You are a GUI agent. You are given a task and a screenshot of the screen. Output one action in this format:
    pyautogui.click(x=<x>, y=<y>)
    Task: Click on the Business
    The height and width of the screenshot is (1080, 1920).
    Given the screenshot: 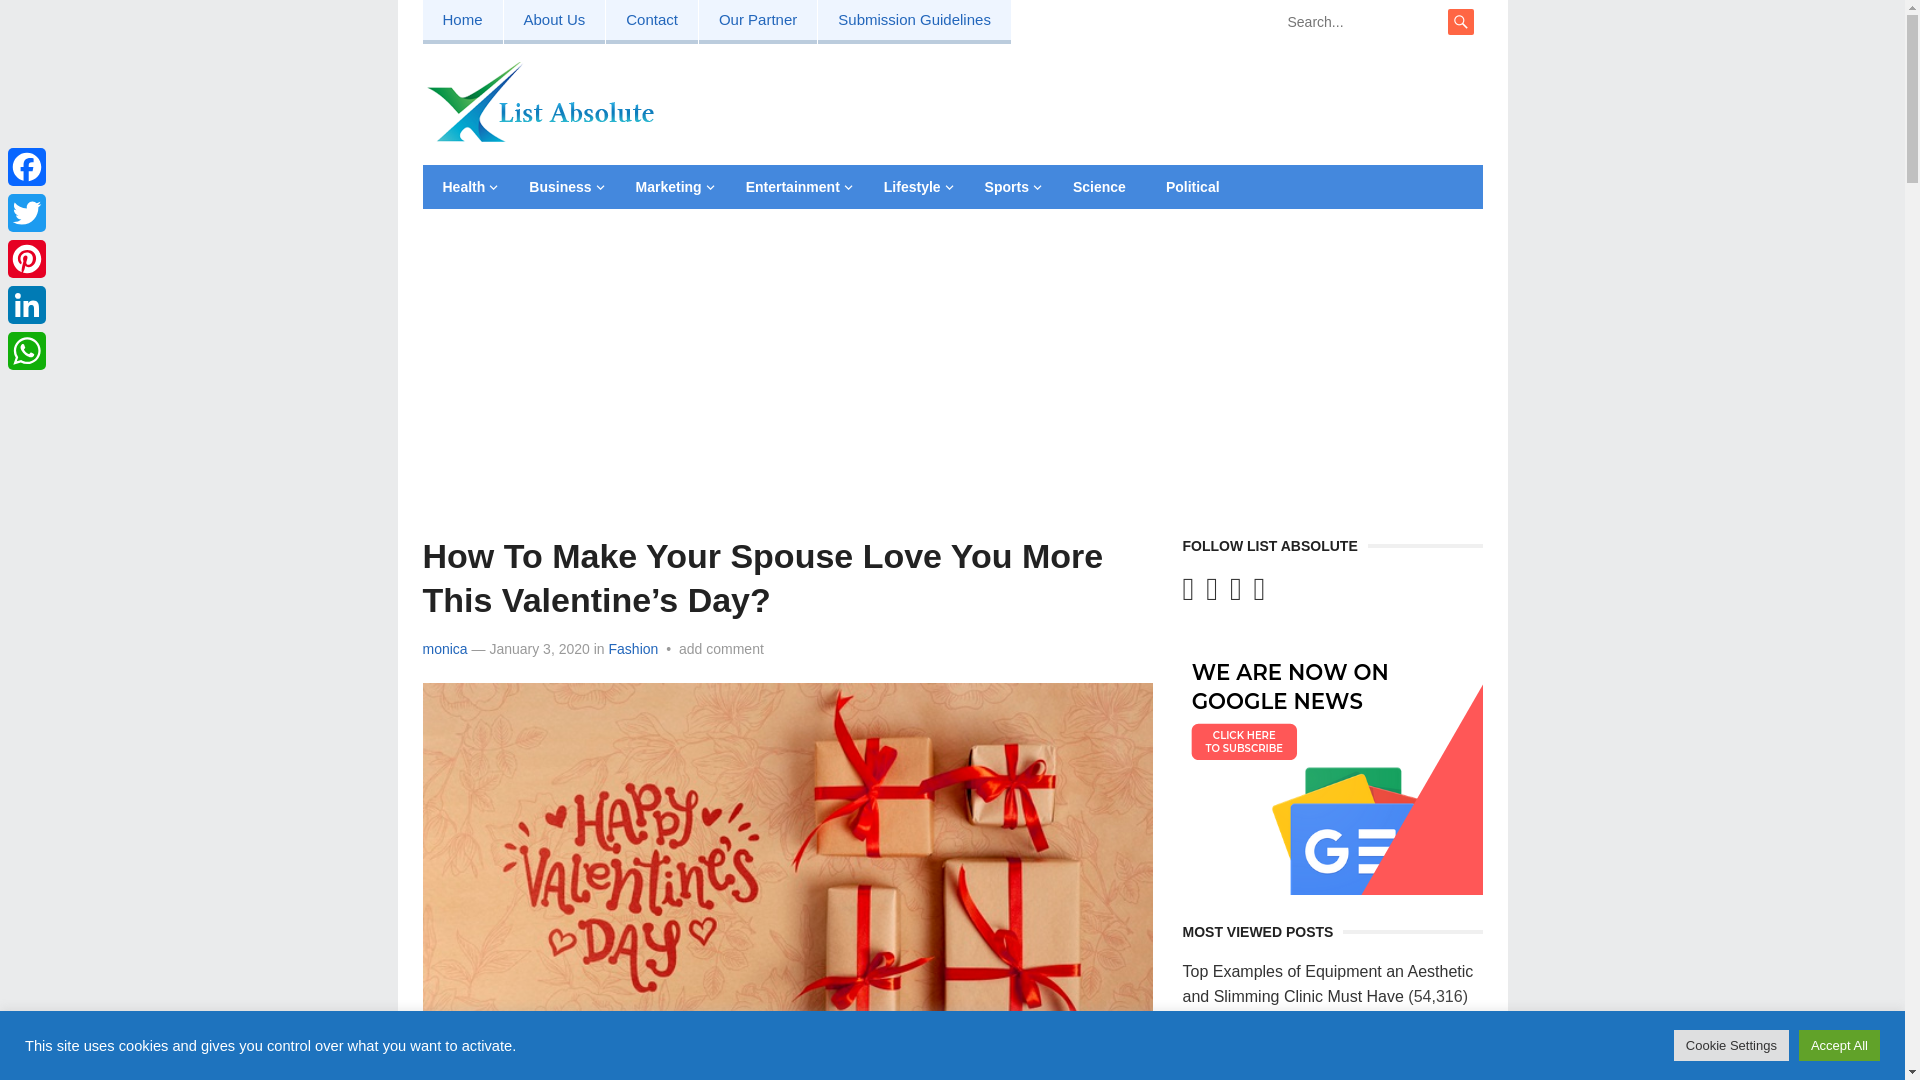 What is the action you would take?
    pyautogui.click(x=561, y=187)
    